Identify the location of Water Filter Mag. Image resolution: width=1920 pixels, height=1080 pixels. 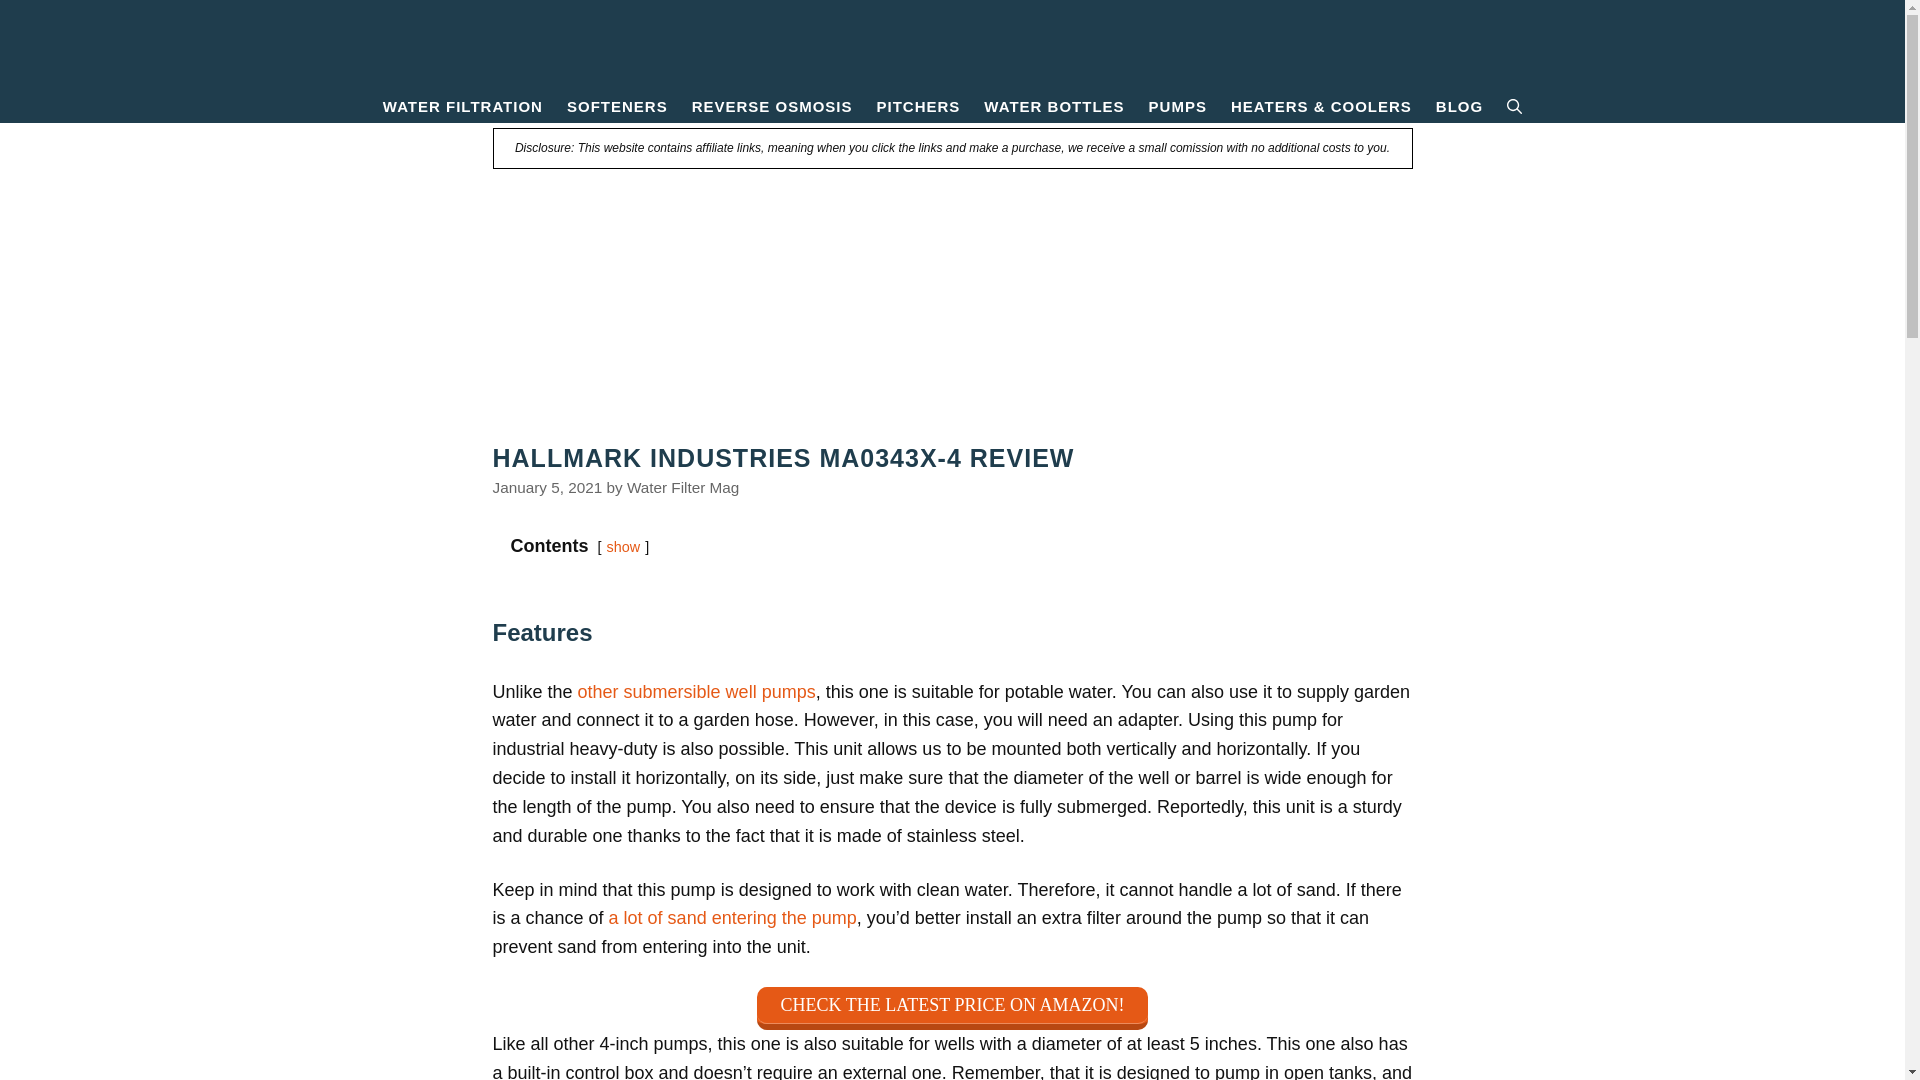
(952, 44).